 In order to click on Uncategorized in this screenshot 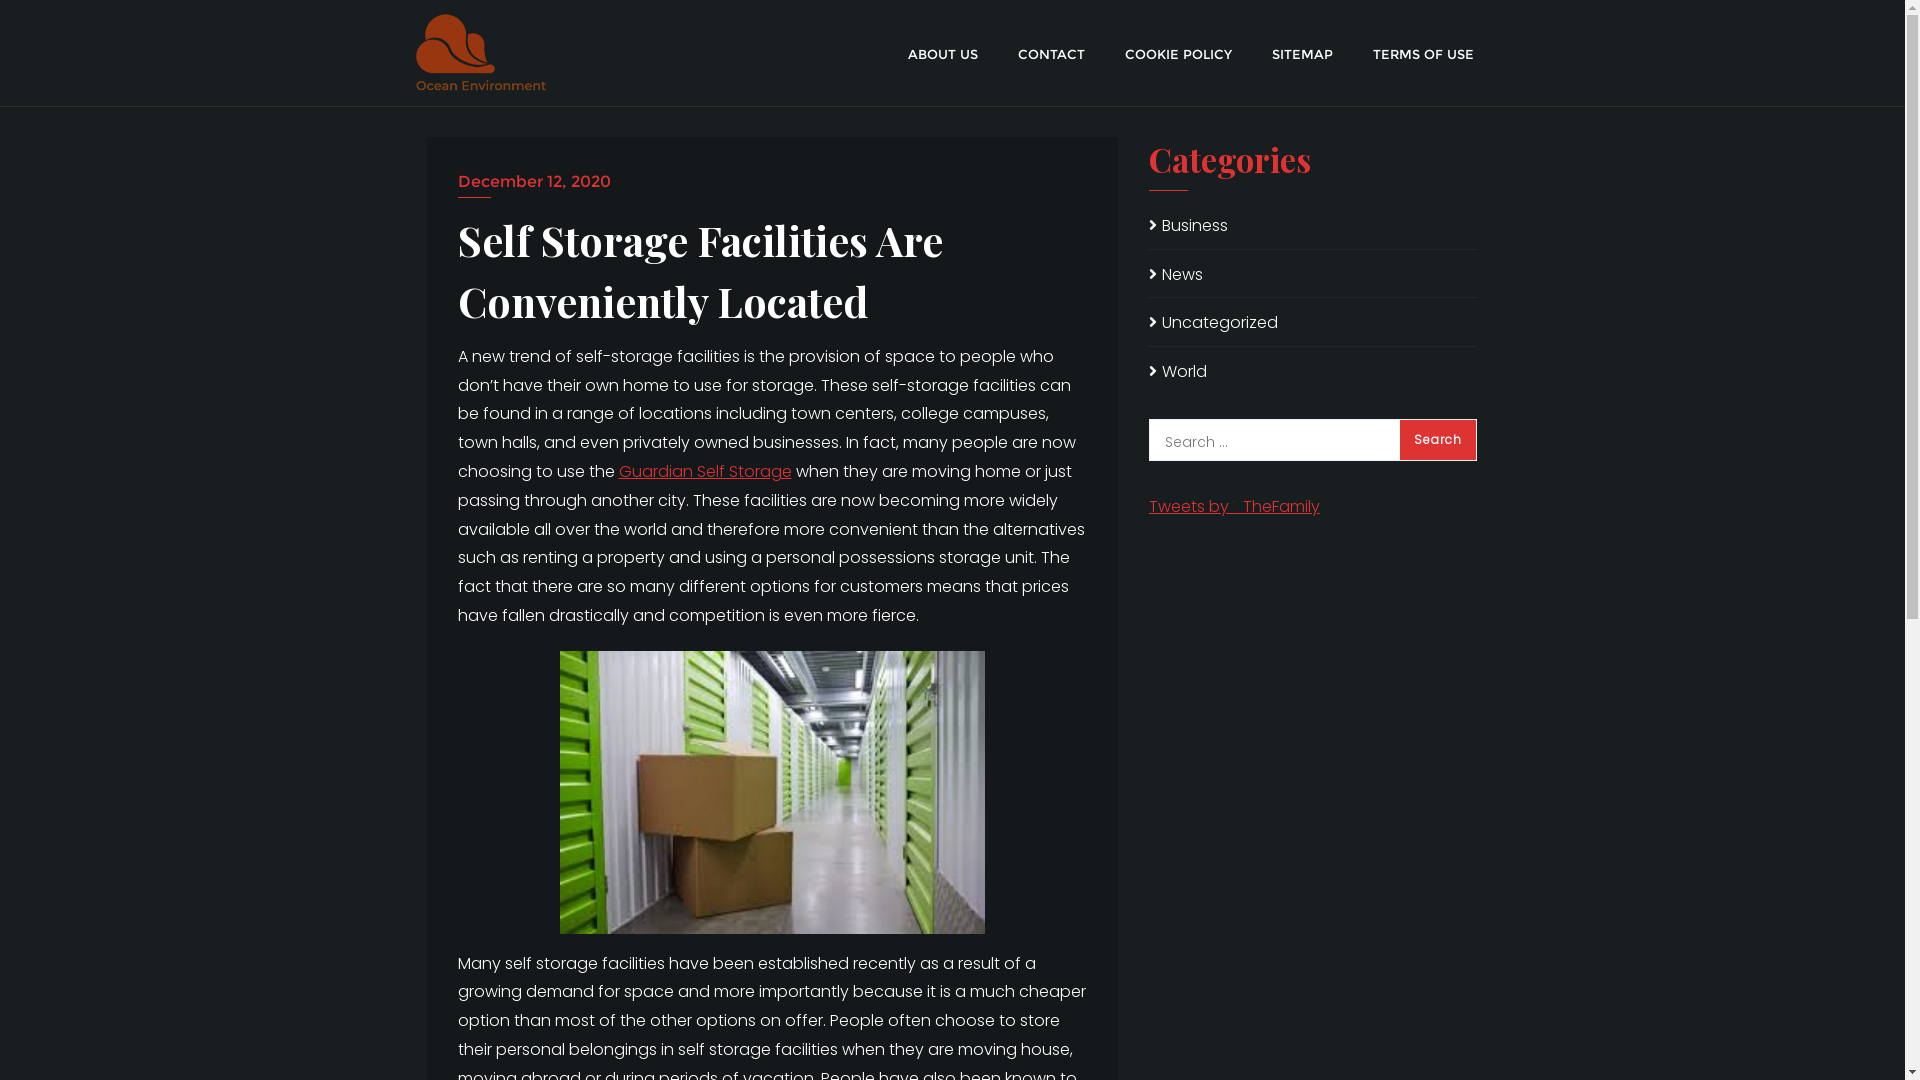, I will do `click(1214, 323)`.